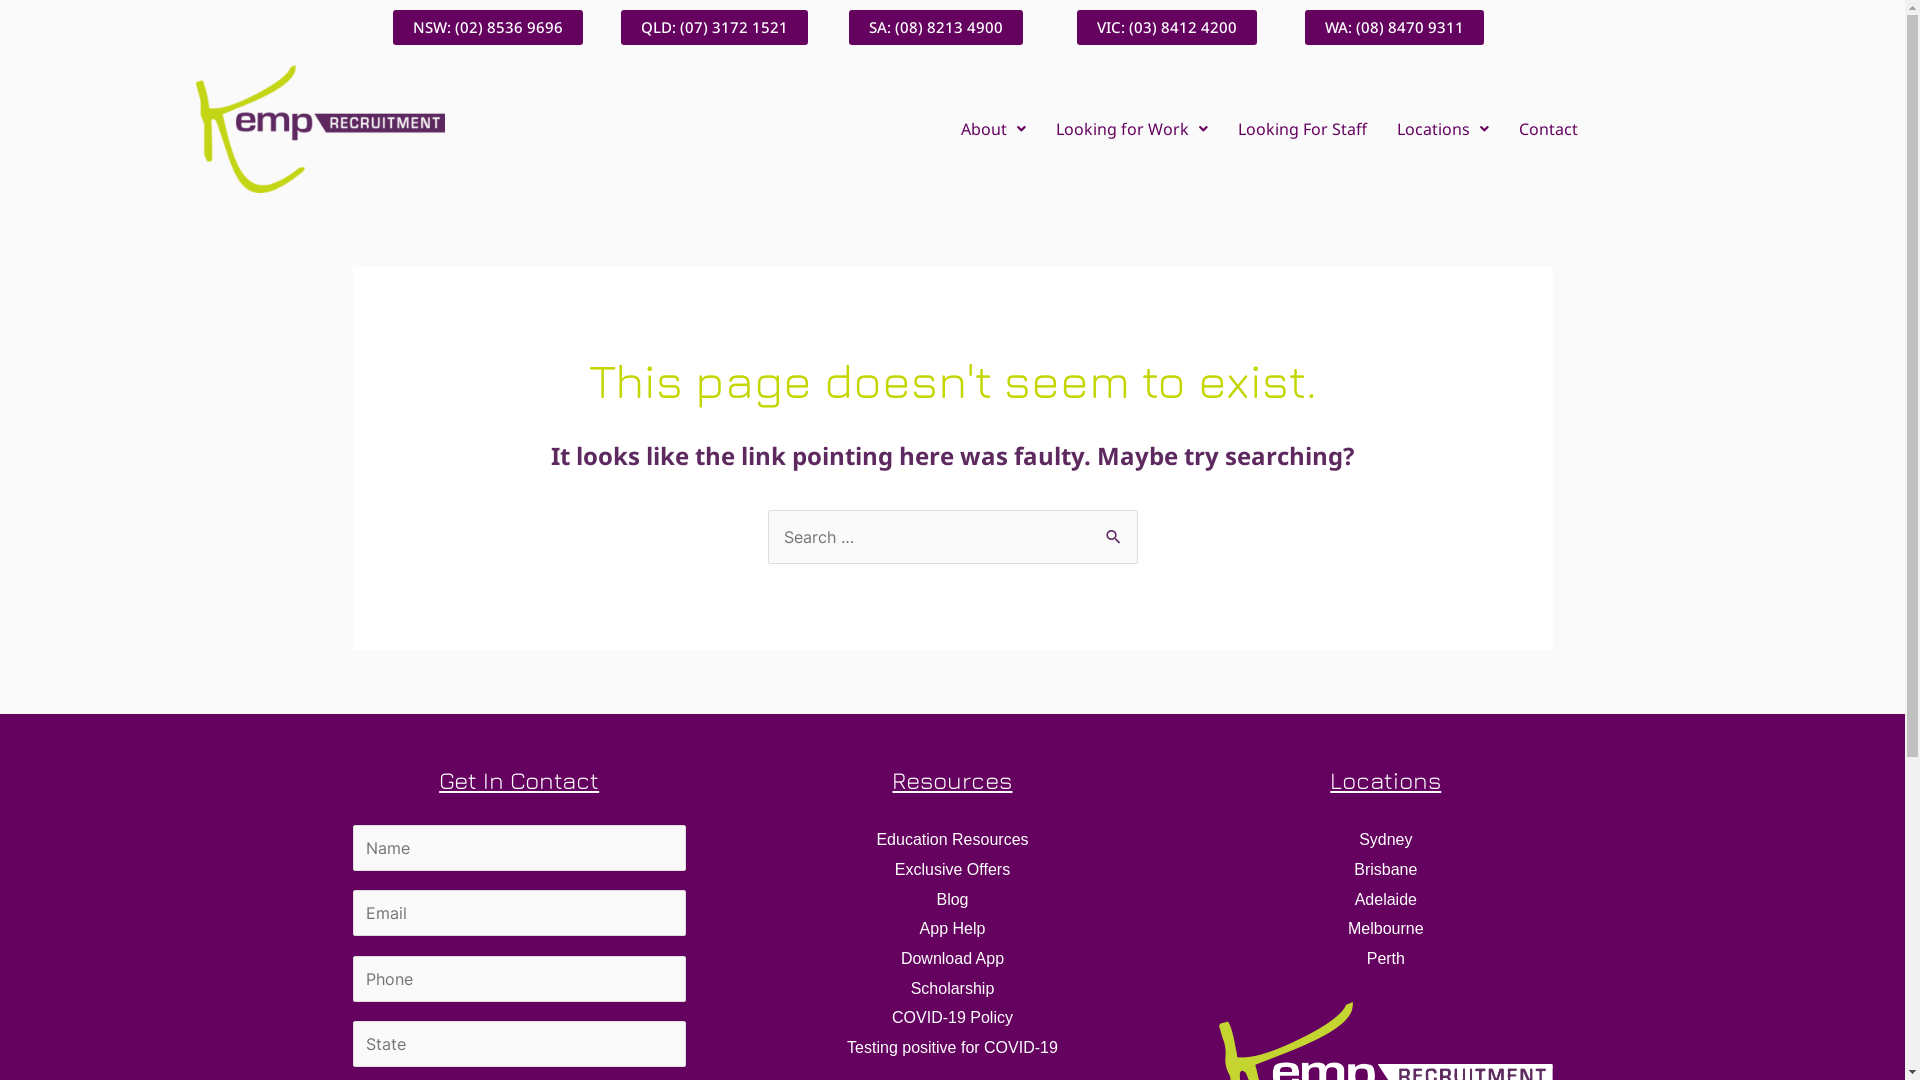 The width and height of the screenshot is (1920, 1080). I want to click on Exclusive Offers, so click(952, 870).